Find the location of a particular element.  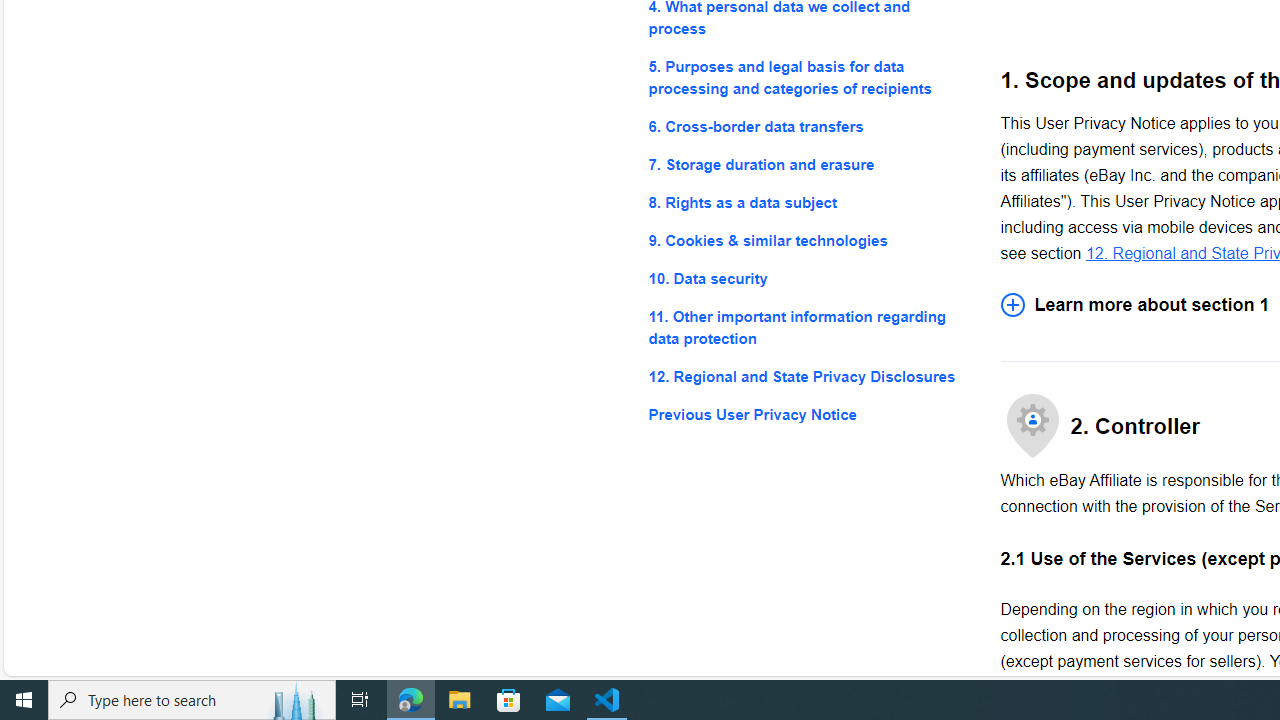

8. Rights as a data subject is located at coordinates (808, 204).